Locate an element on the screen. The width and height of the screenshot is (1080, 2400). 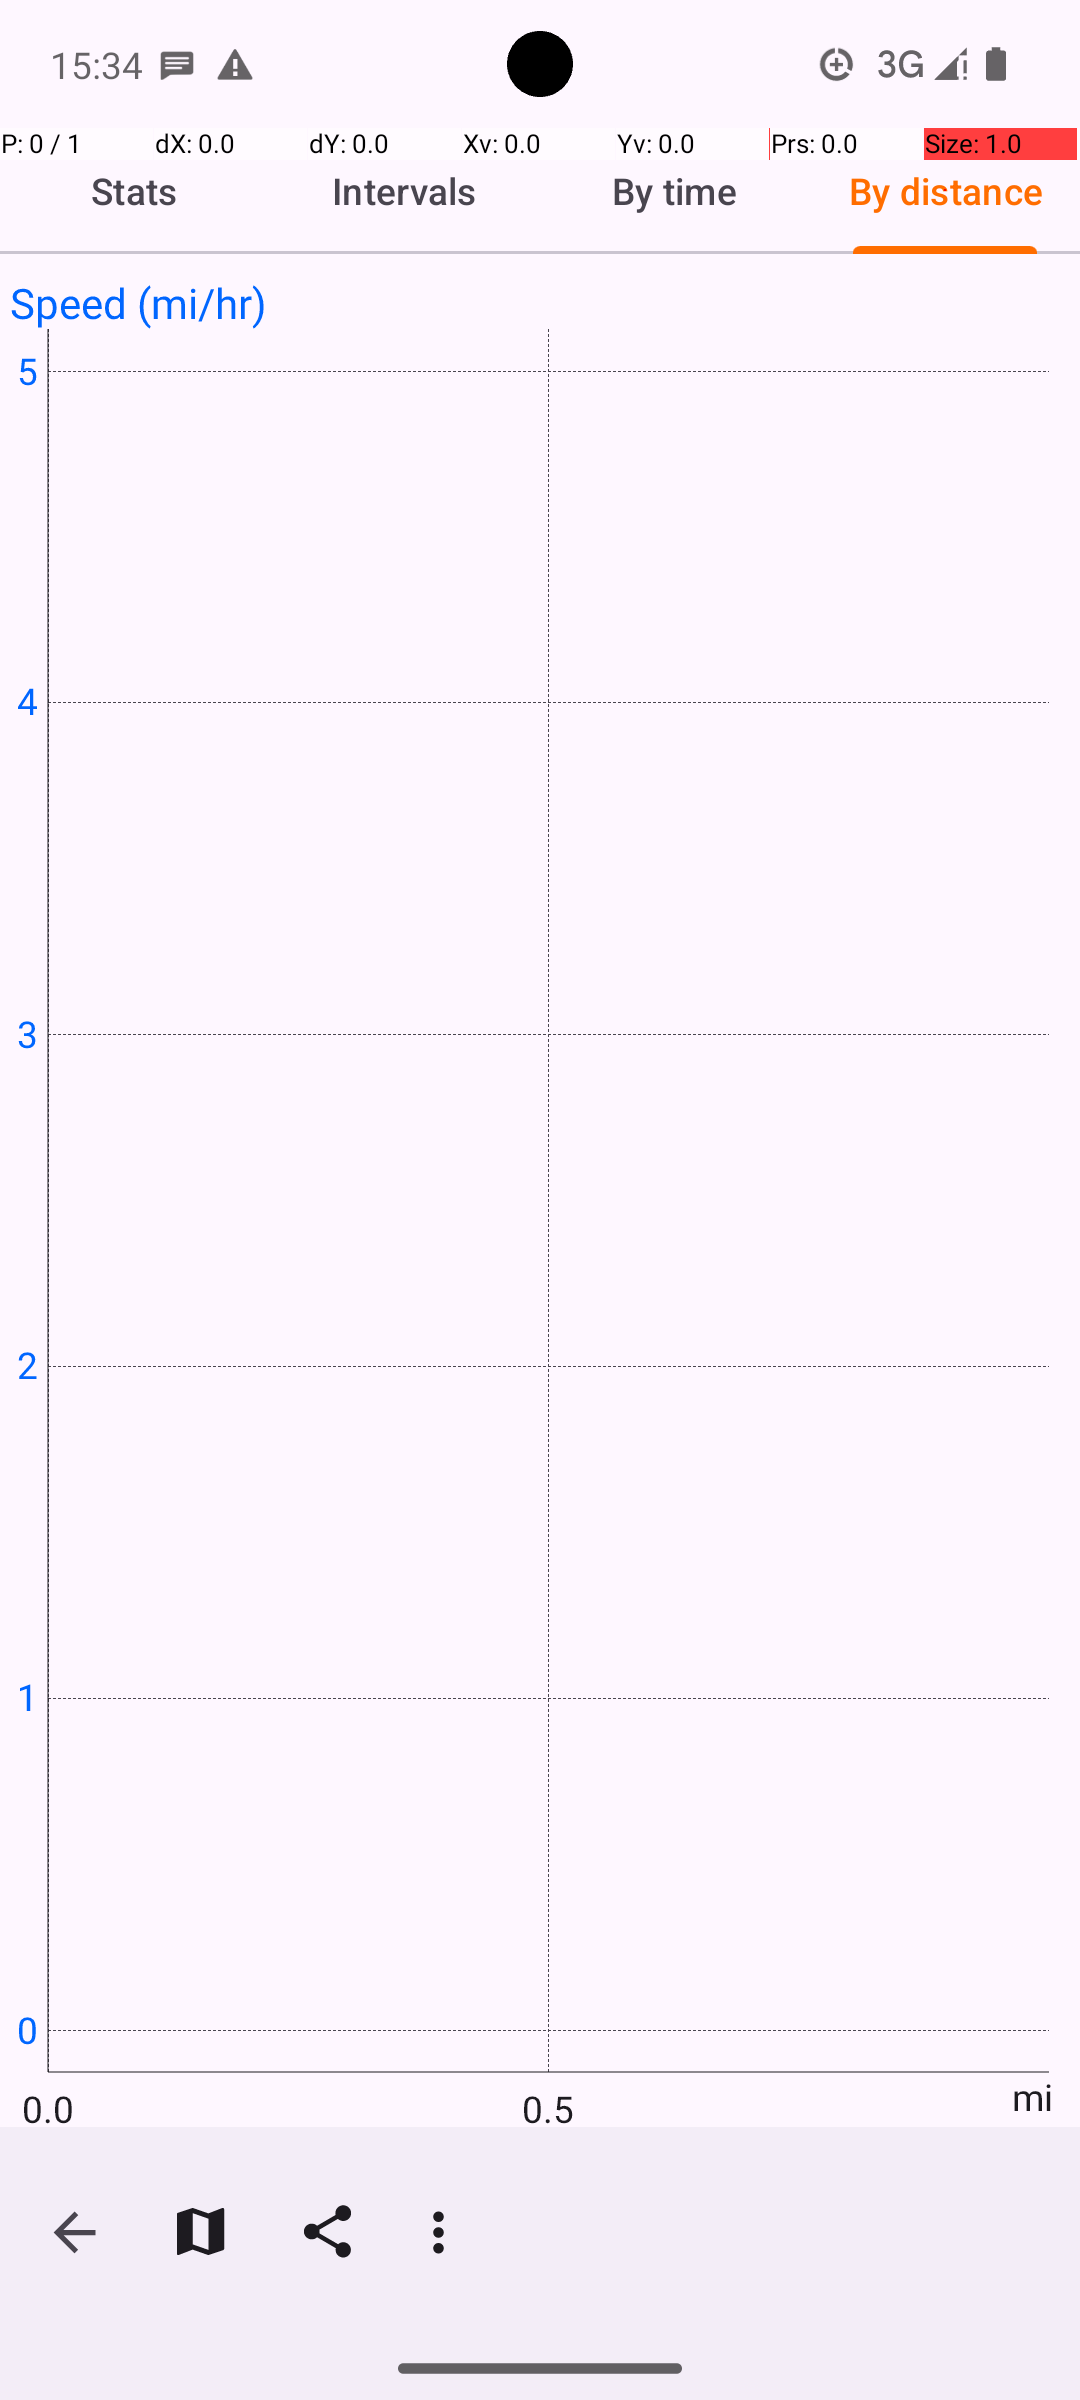
Show on map is located at coordinates (200, 2232).